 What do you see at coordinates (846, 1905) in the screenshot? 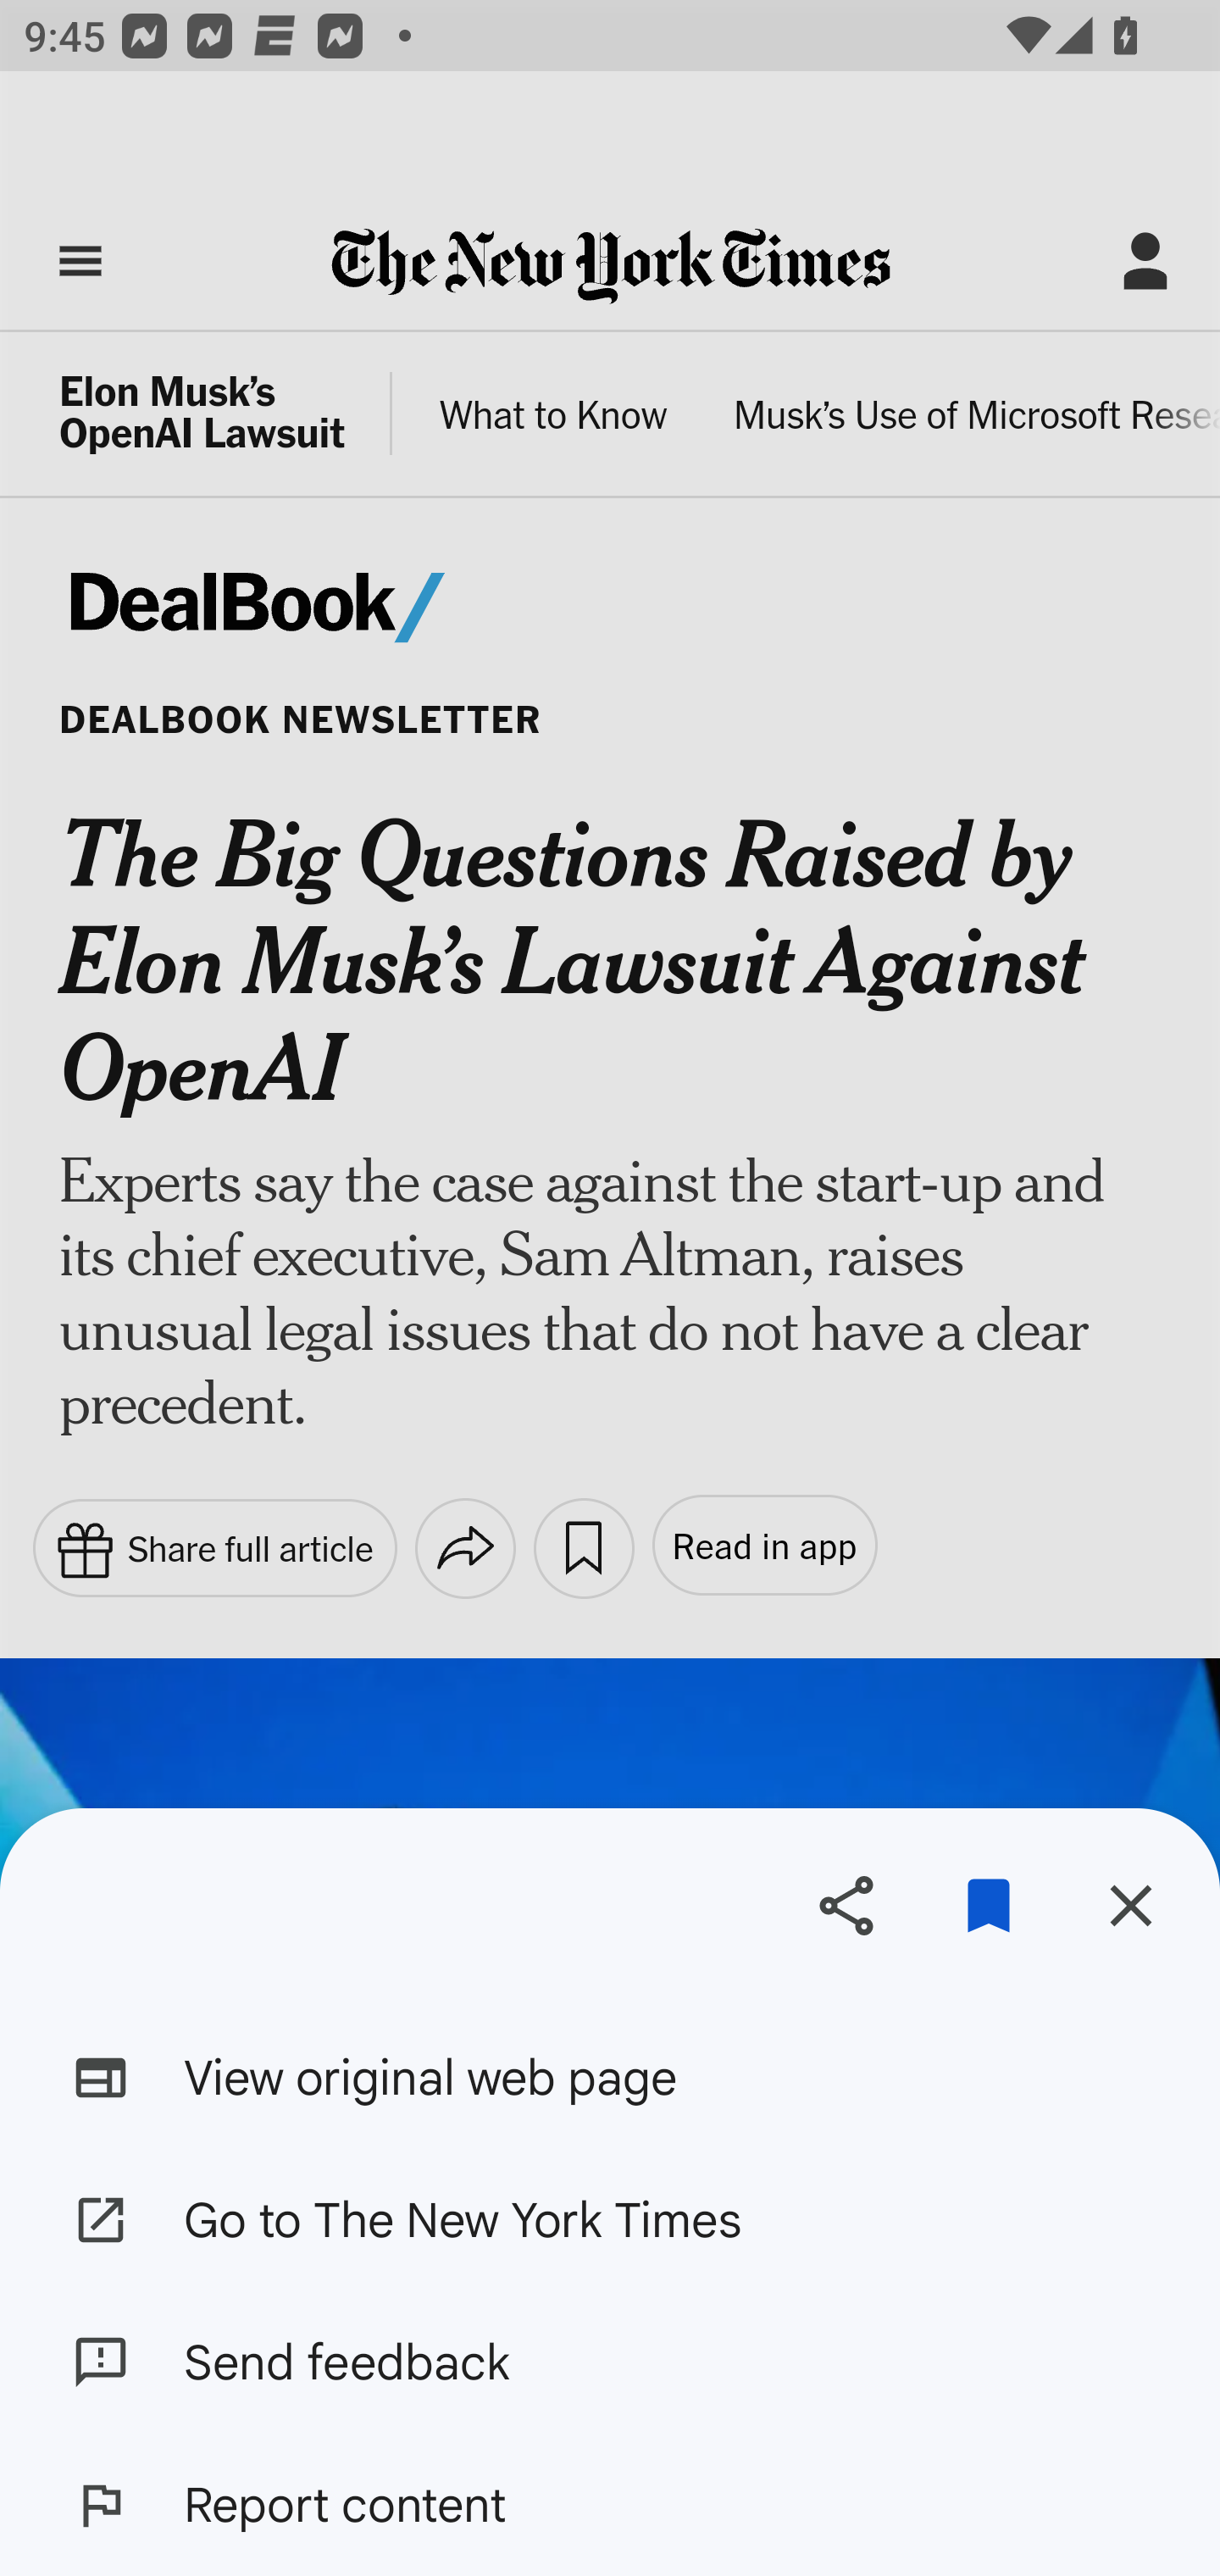
I see `Share` at bounding box center [846, 1905].